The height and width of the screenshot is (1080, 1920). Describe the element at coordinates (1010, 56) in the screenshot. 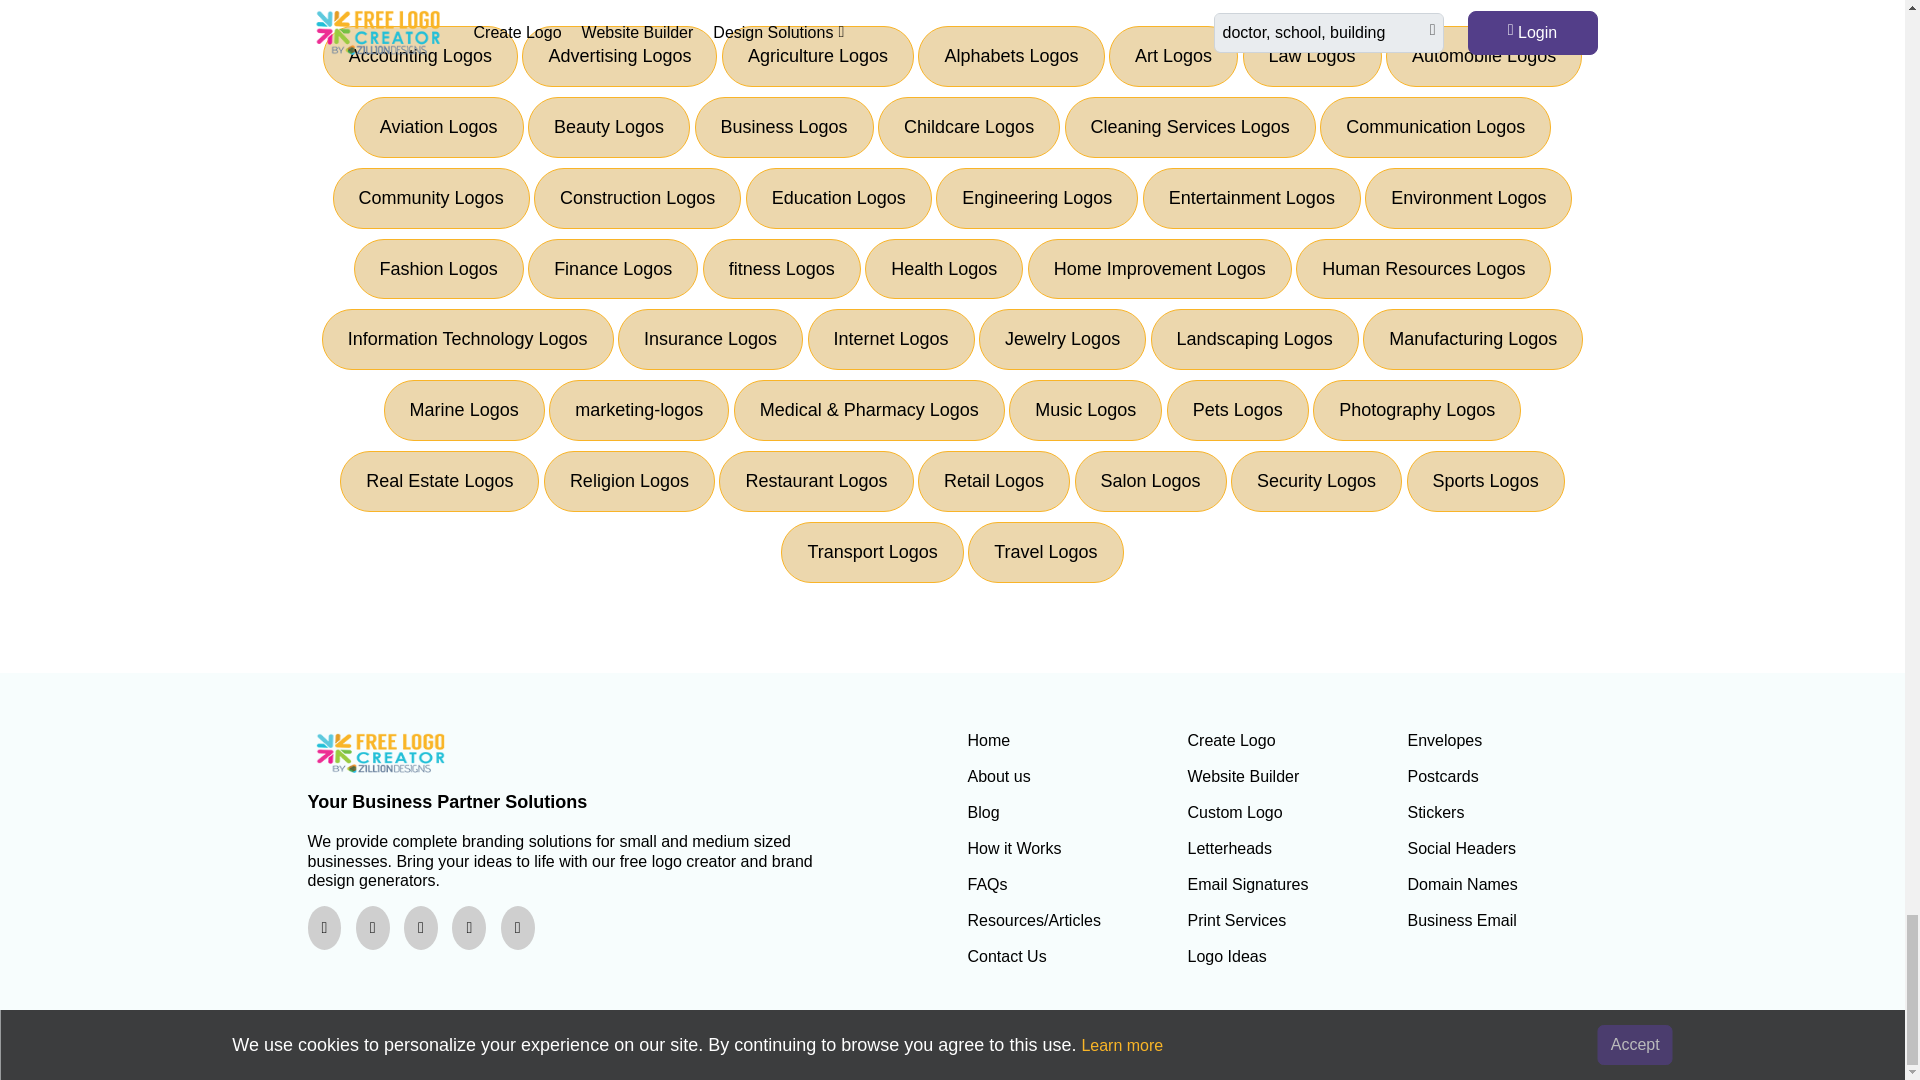

I see `Alphabets Logos` at that location.